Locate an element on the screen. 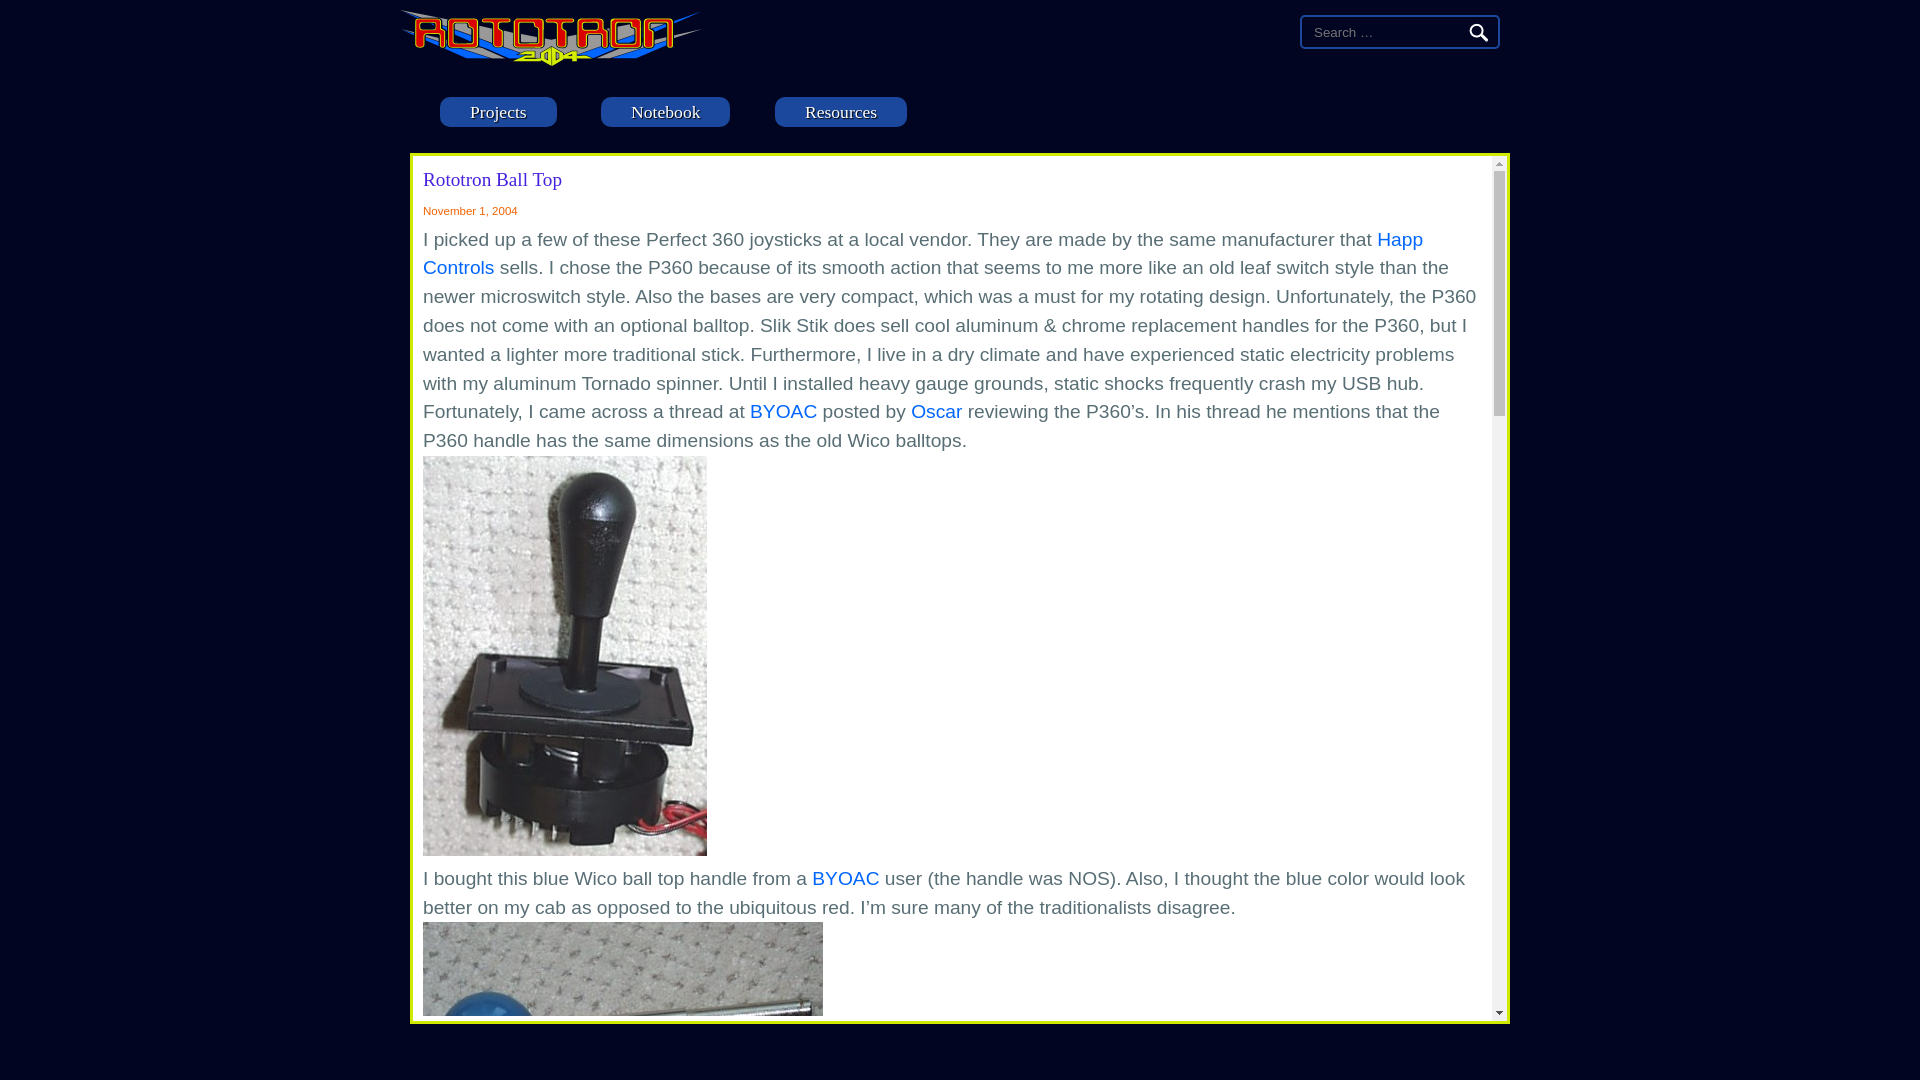 This screenshot has width=1920, height=1080. Oscar is located at coordinates (936, 411).